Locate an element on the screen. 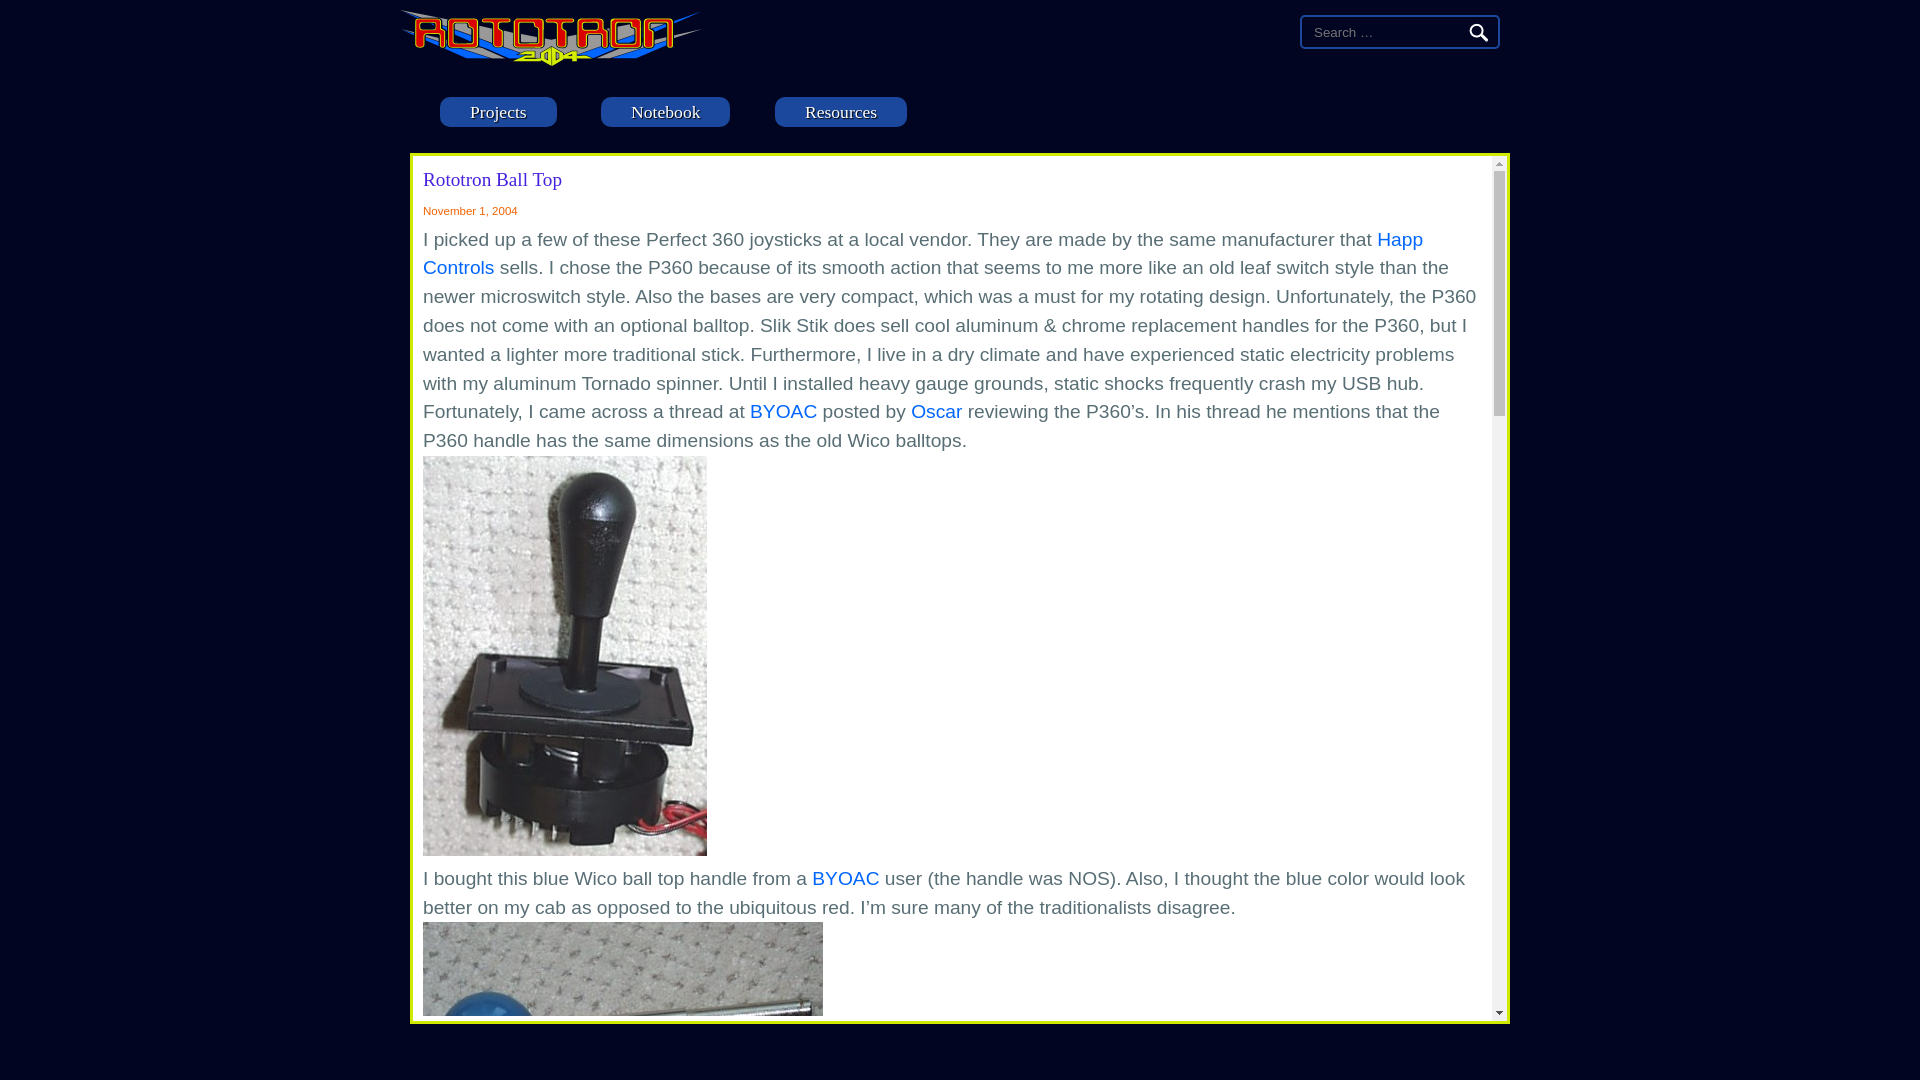 This screenshot has width=1920, height=1080. Oscar is located at coordinates (936, 411).